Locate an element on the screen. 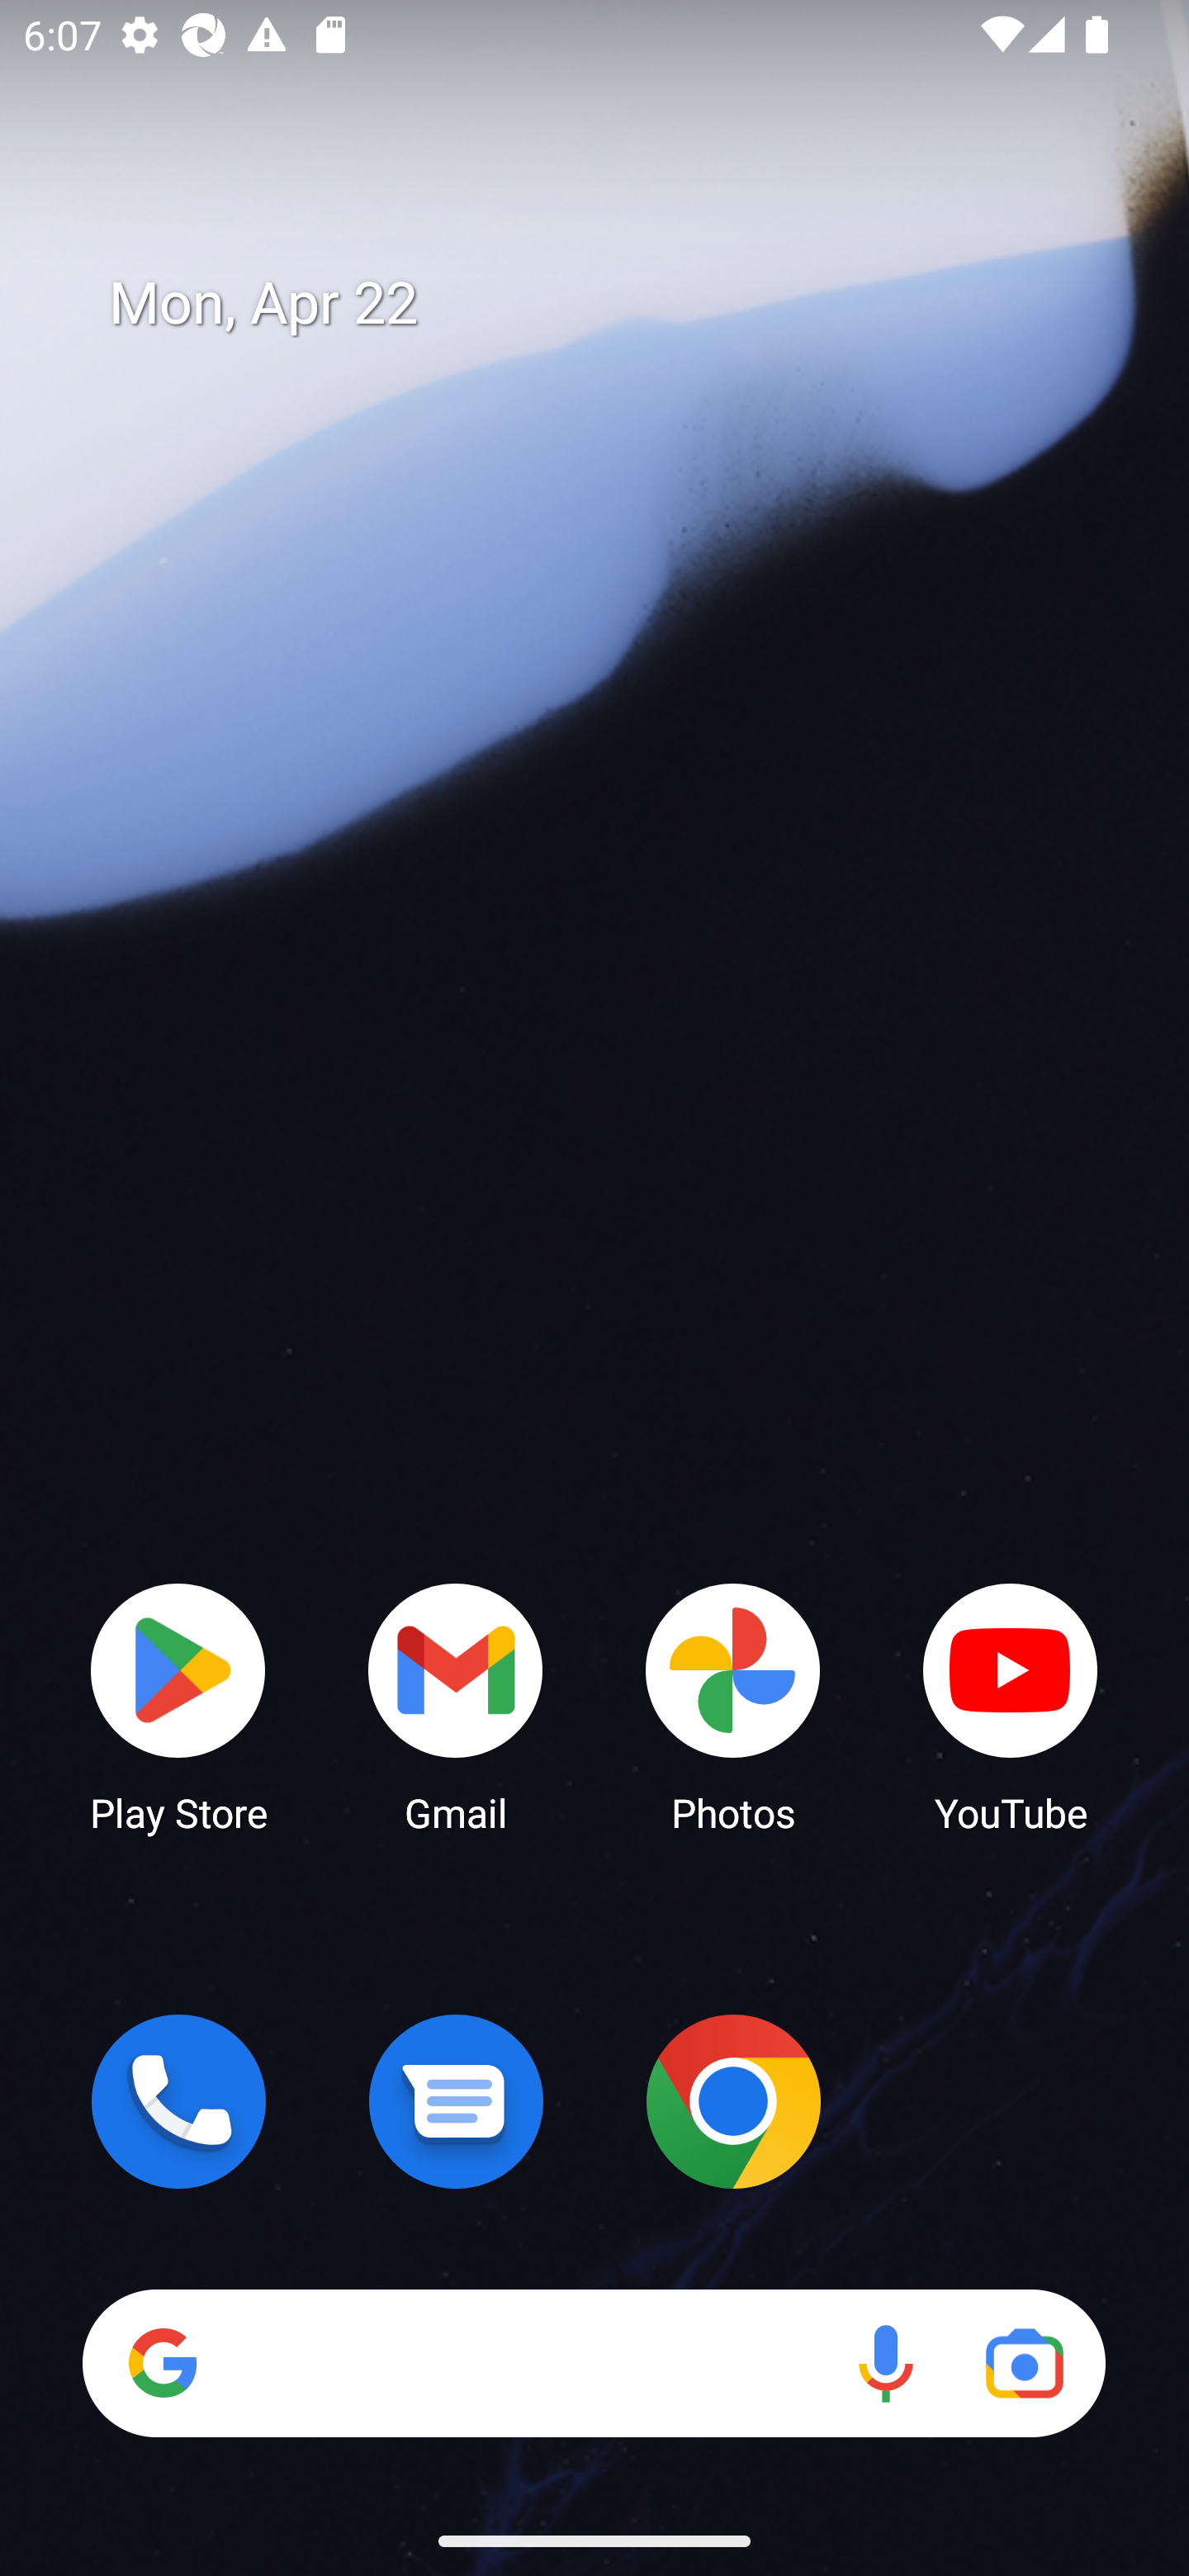  Phone is located at coordinates (178, 2101).